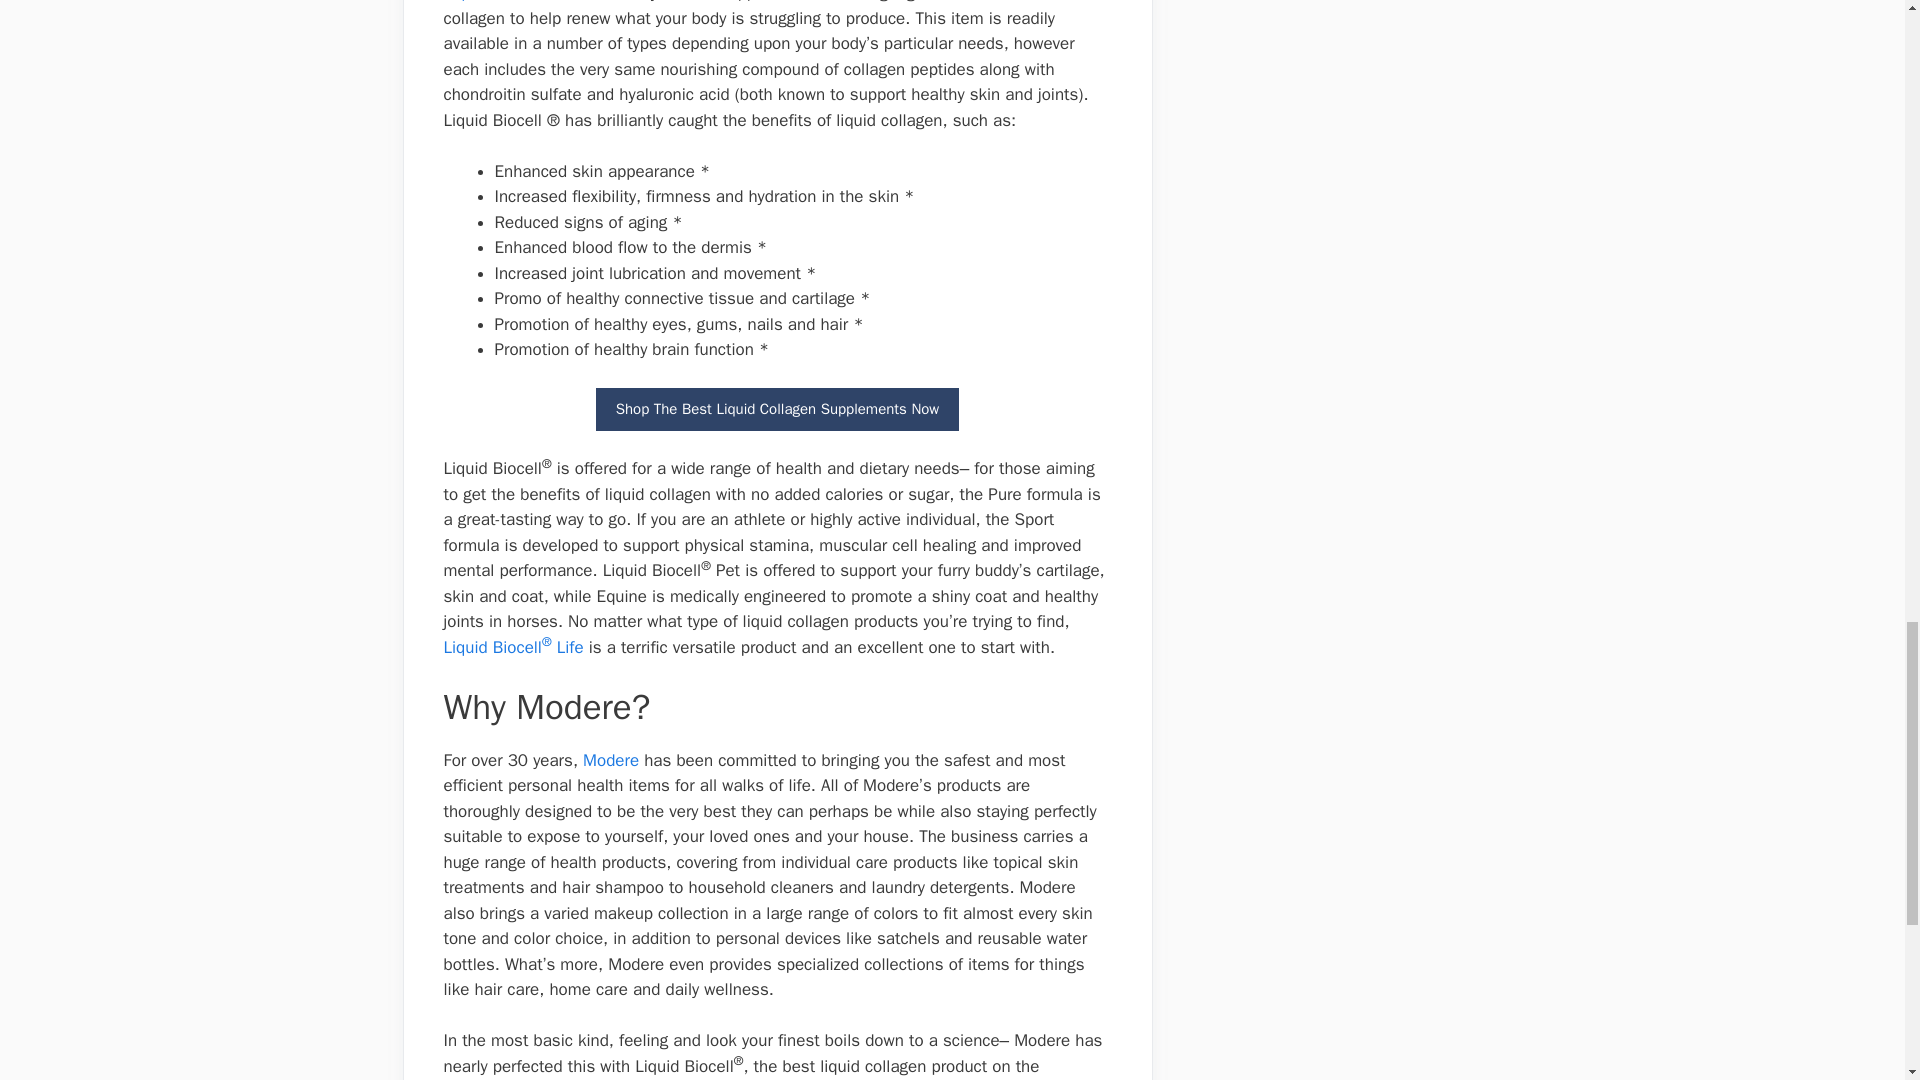  I want to click on Modere, so click(611, 760).